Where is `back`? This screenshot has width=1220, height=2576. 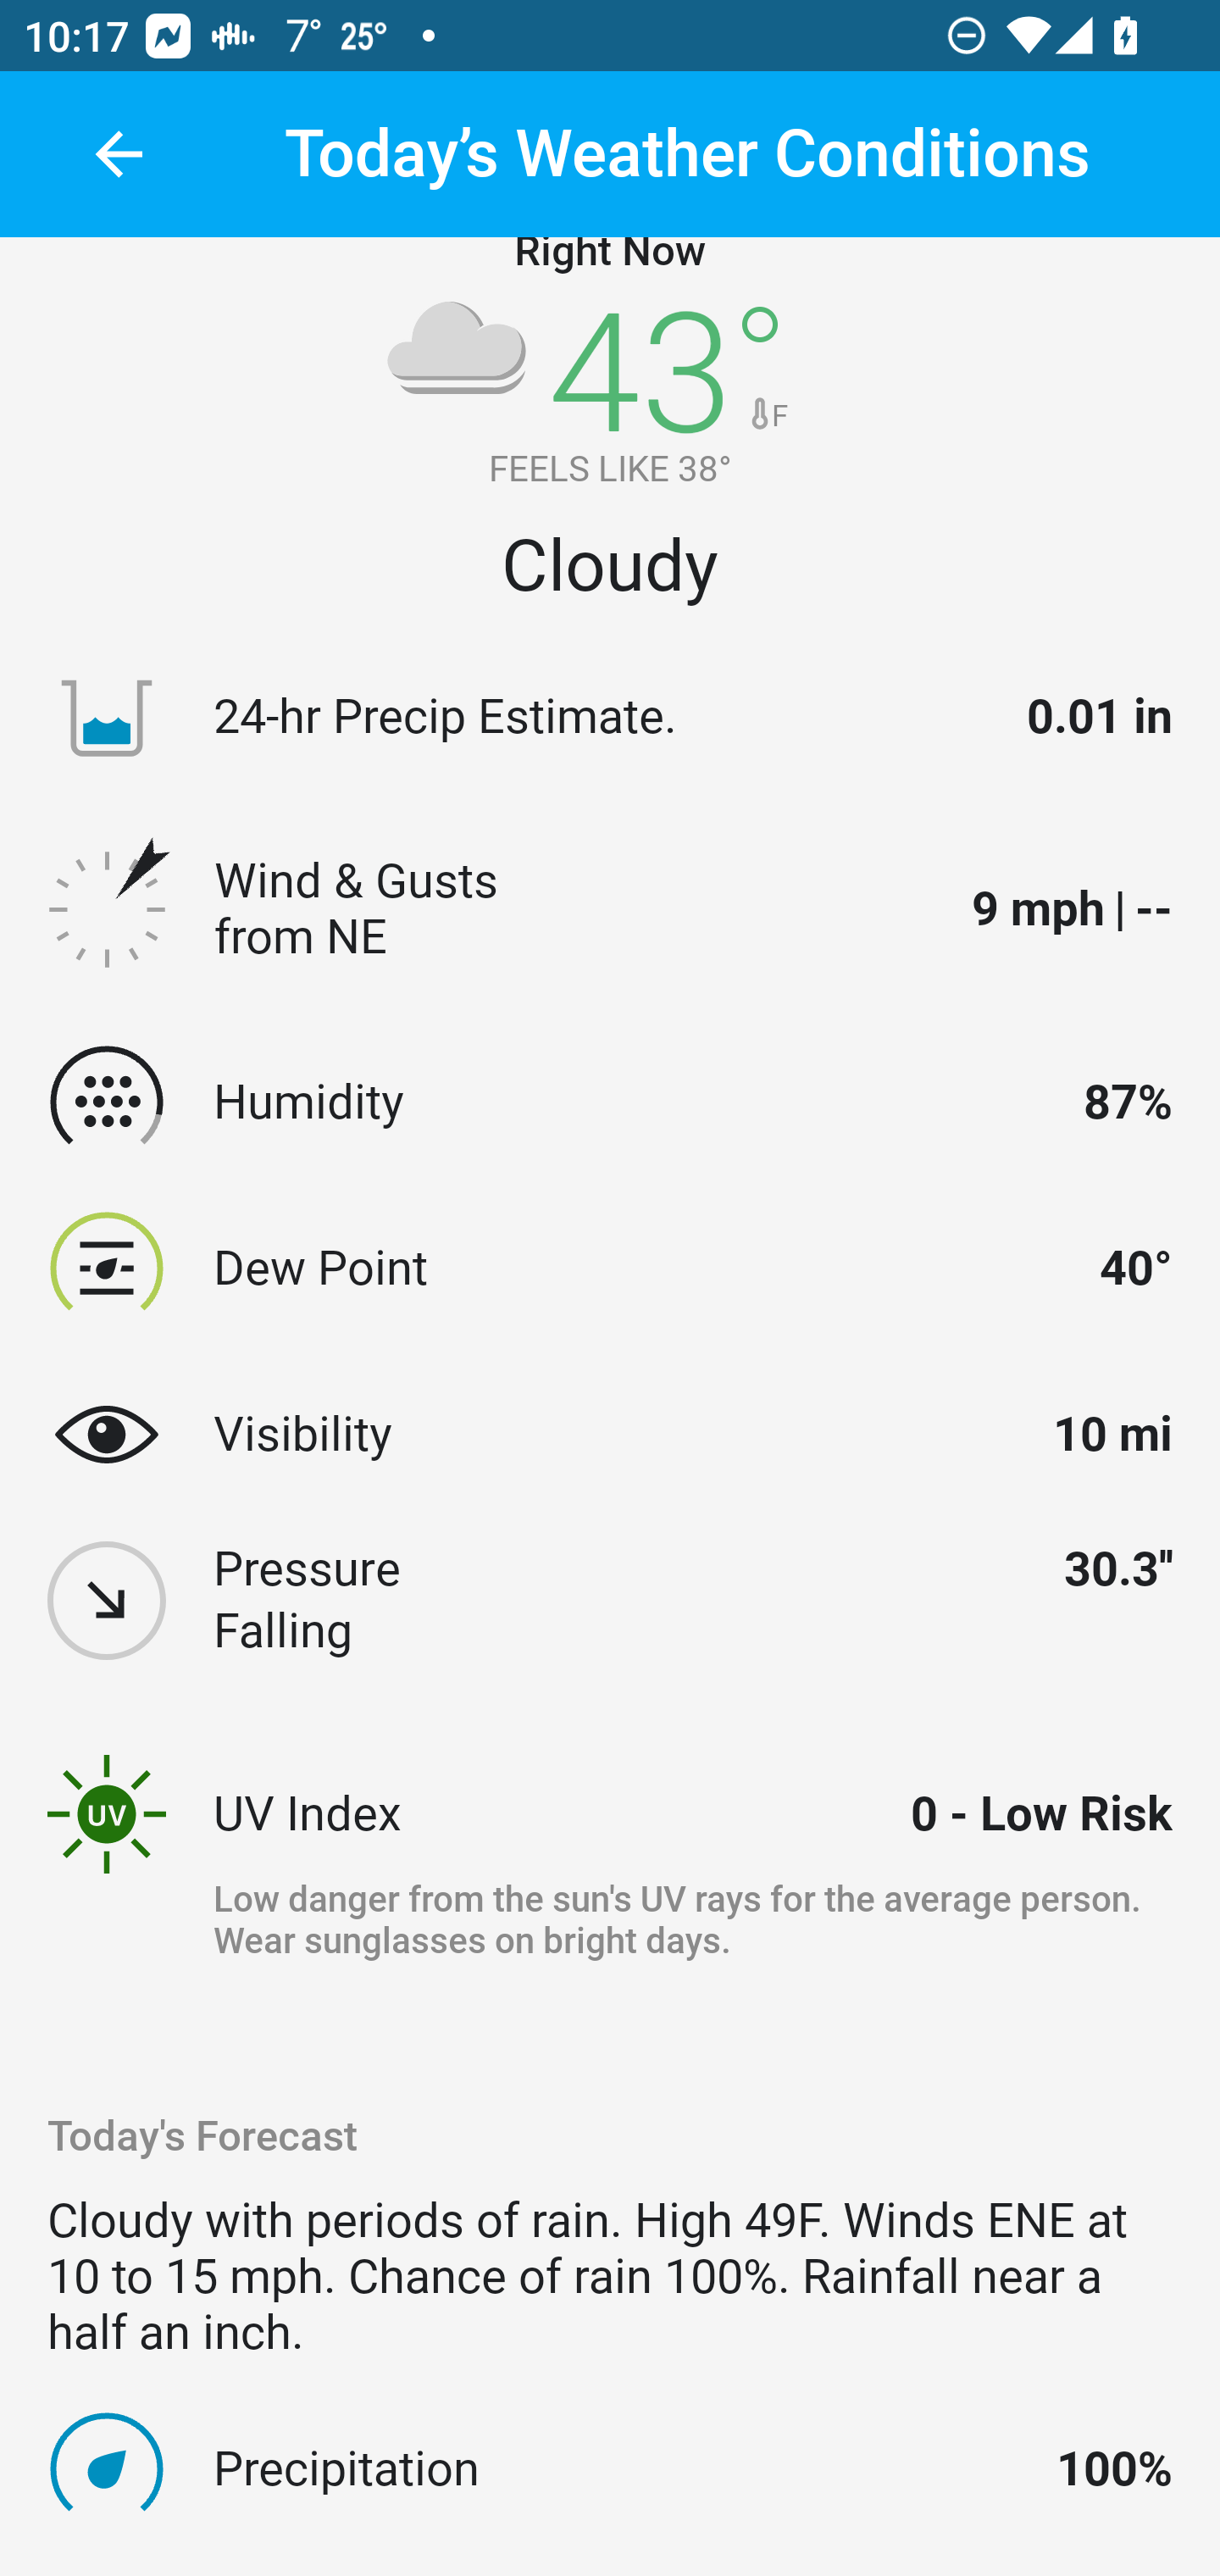
back is located at coordinates (119, 154).